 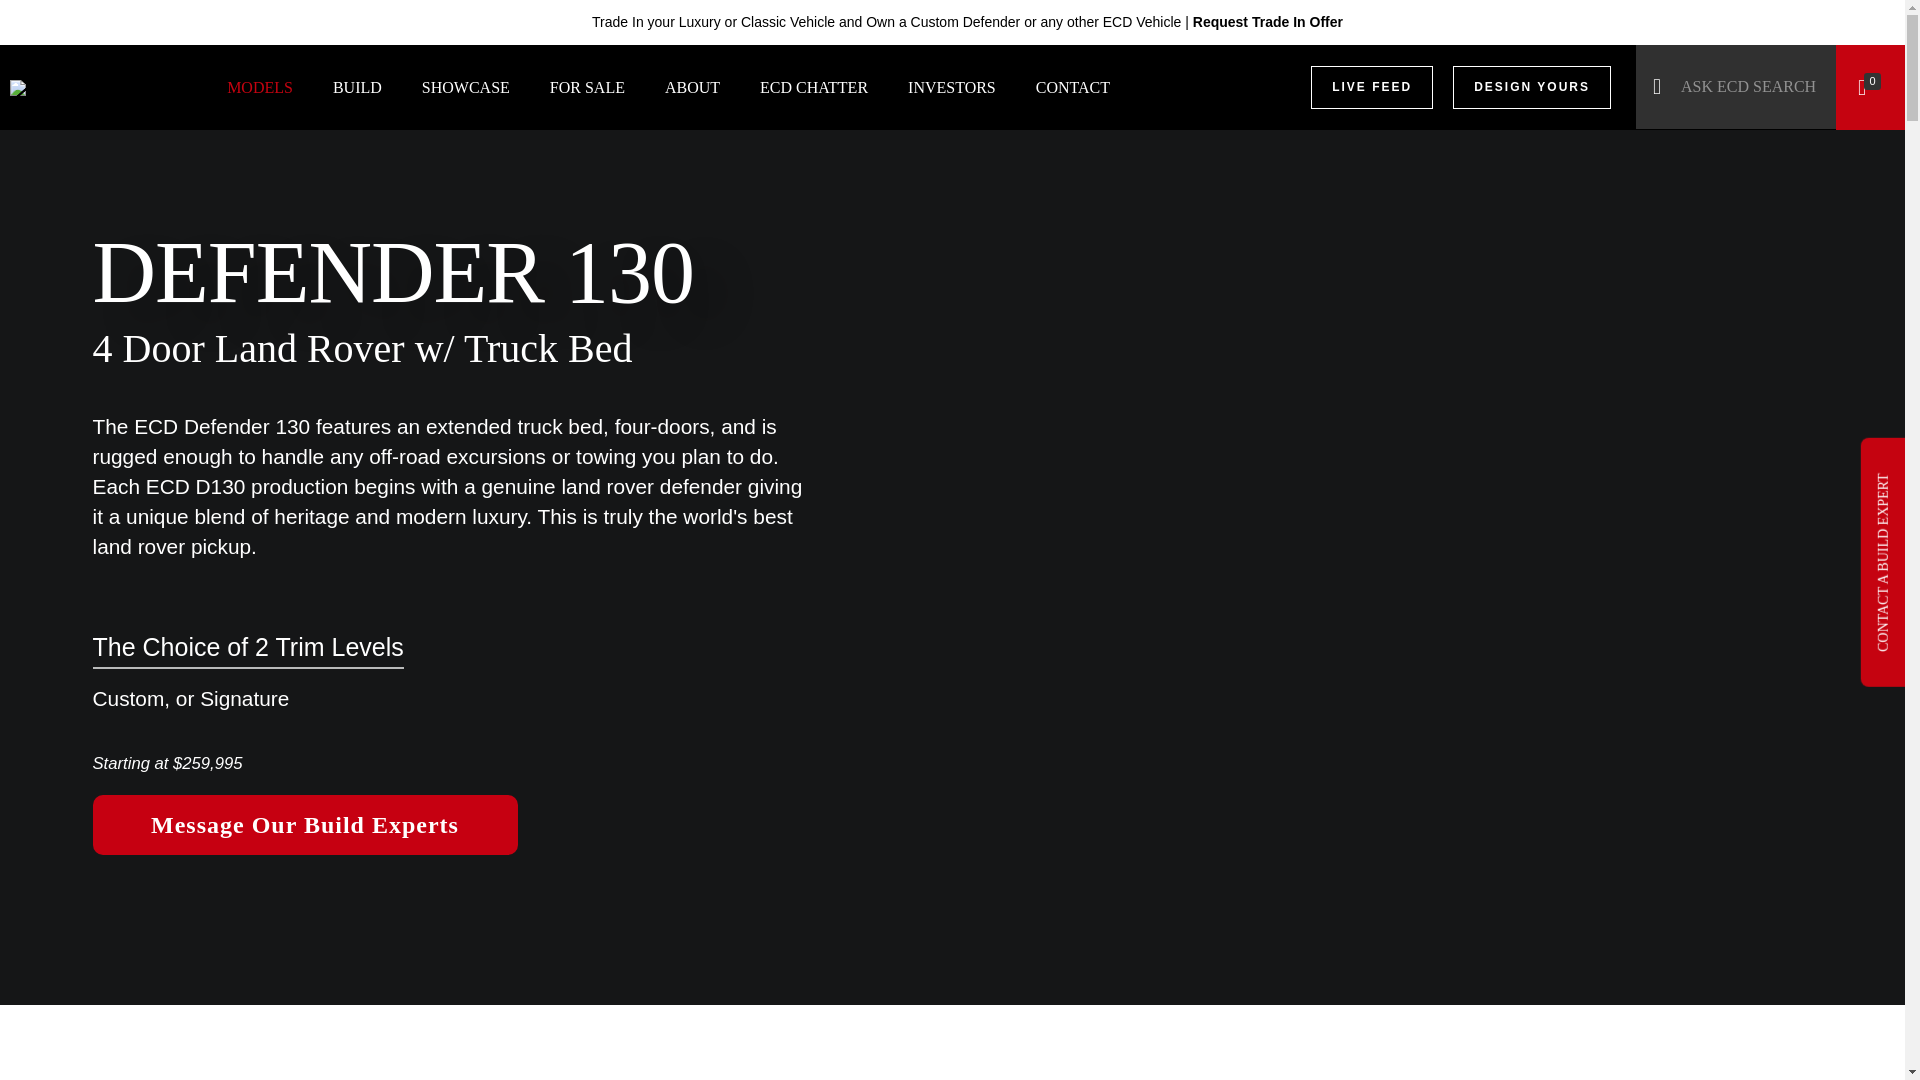 I want to click on FOR SALE, so click(x=587, y=87).